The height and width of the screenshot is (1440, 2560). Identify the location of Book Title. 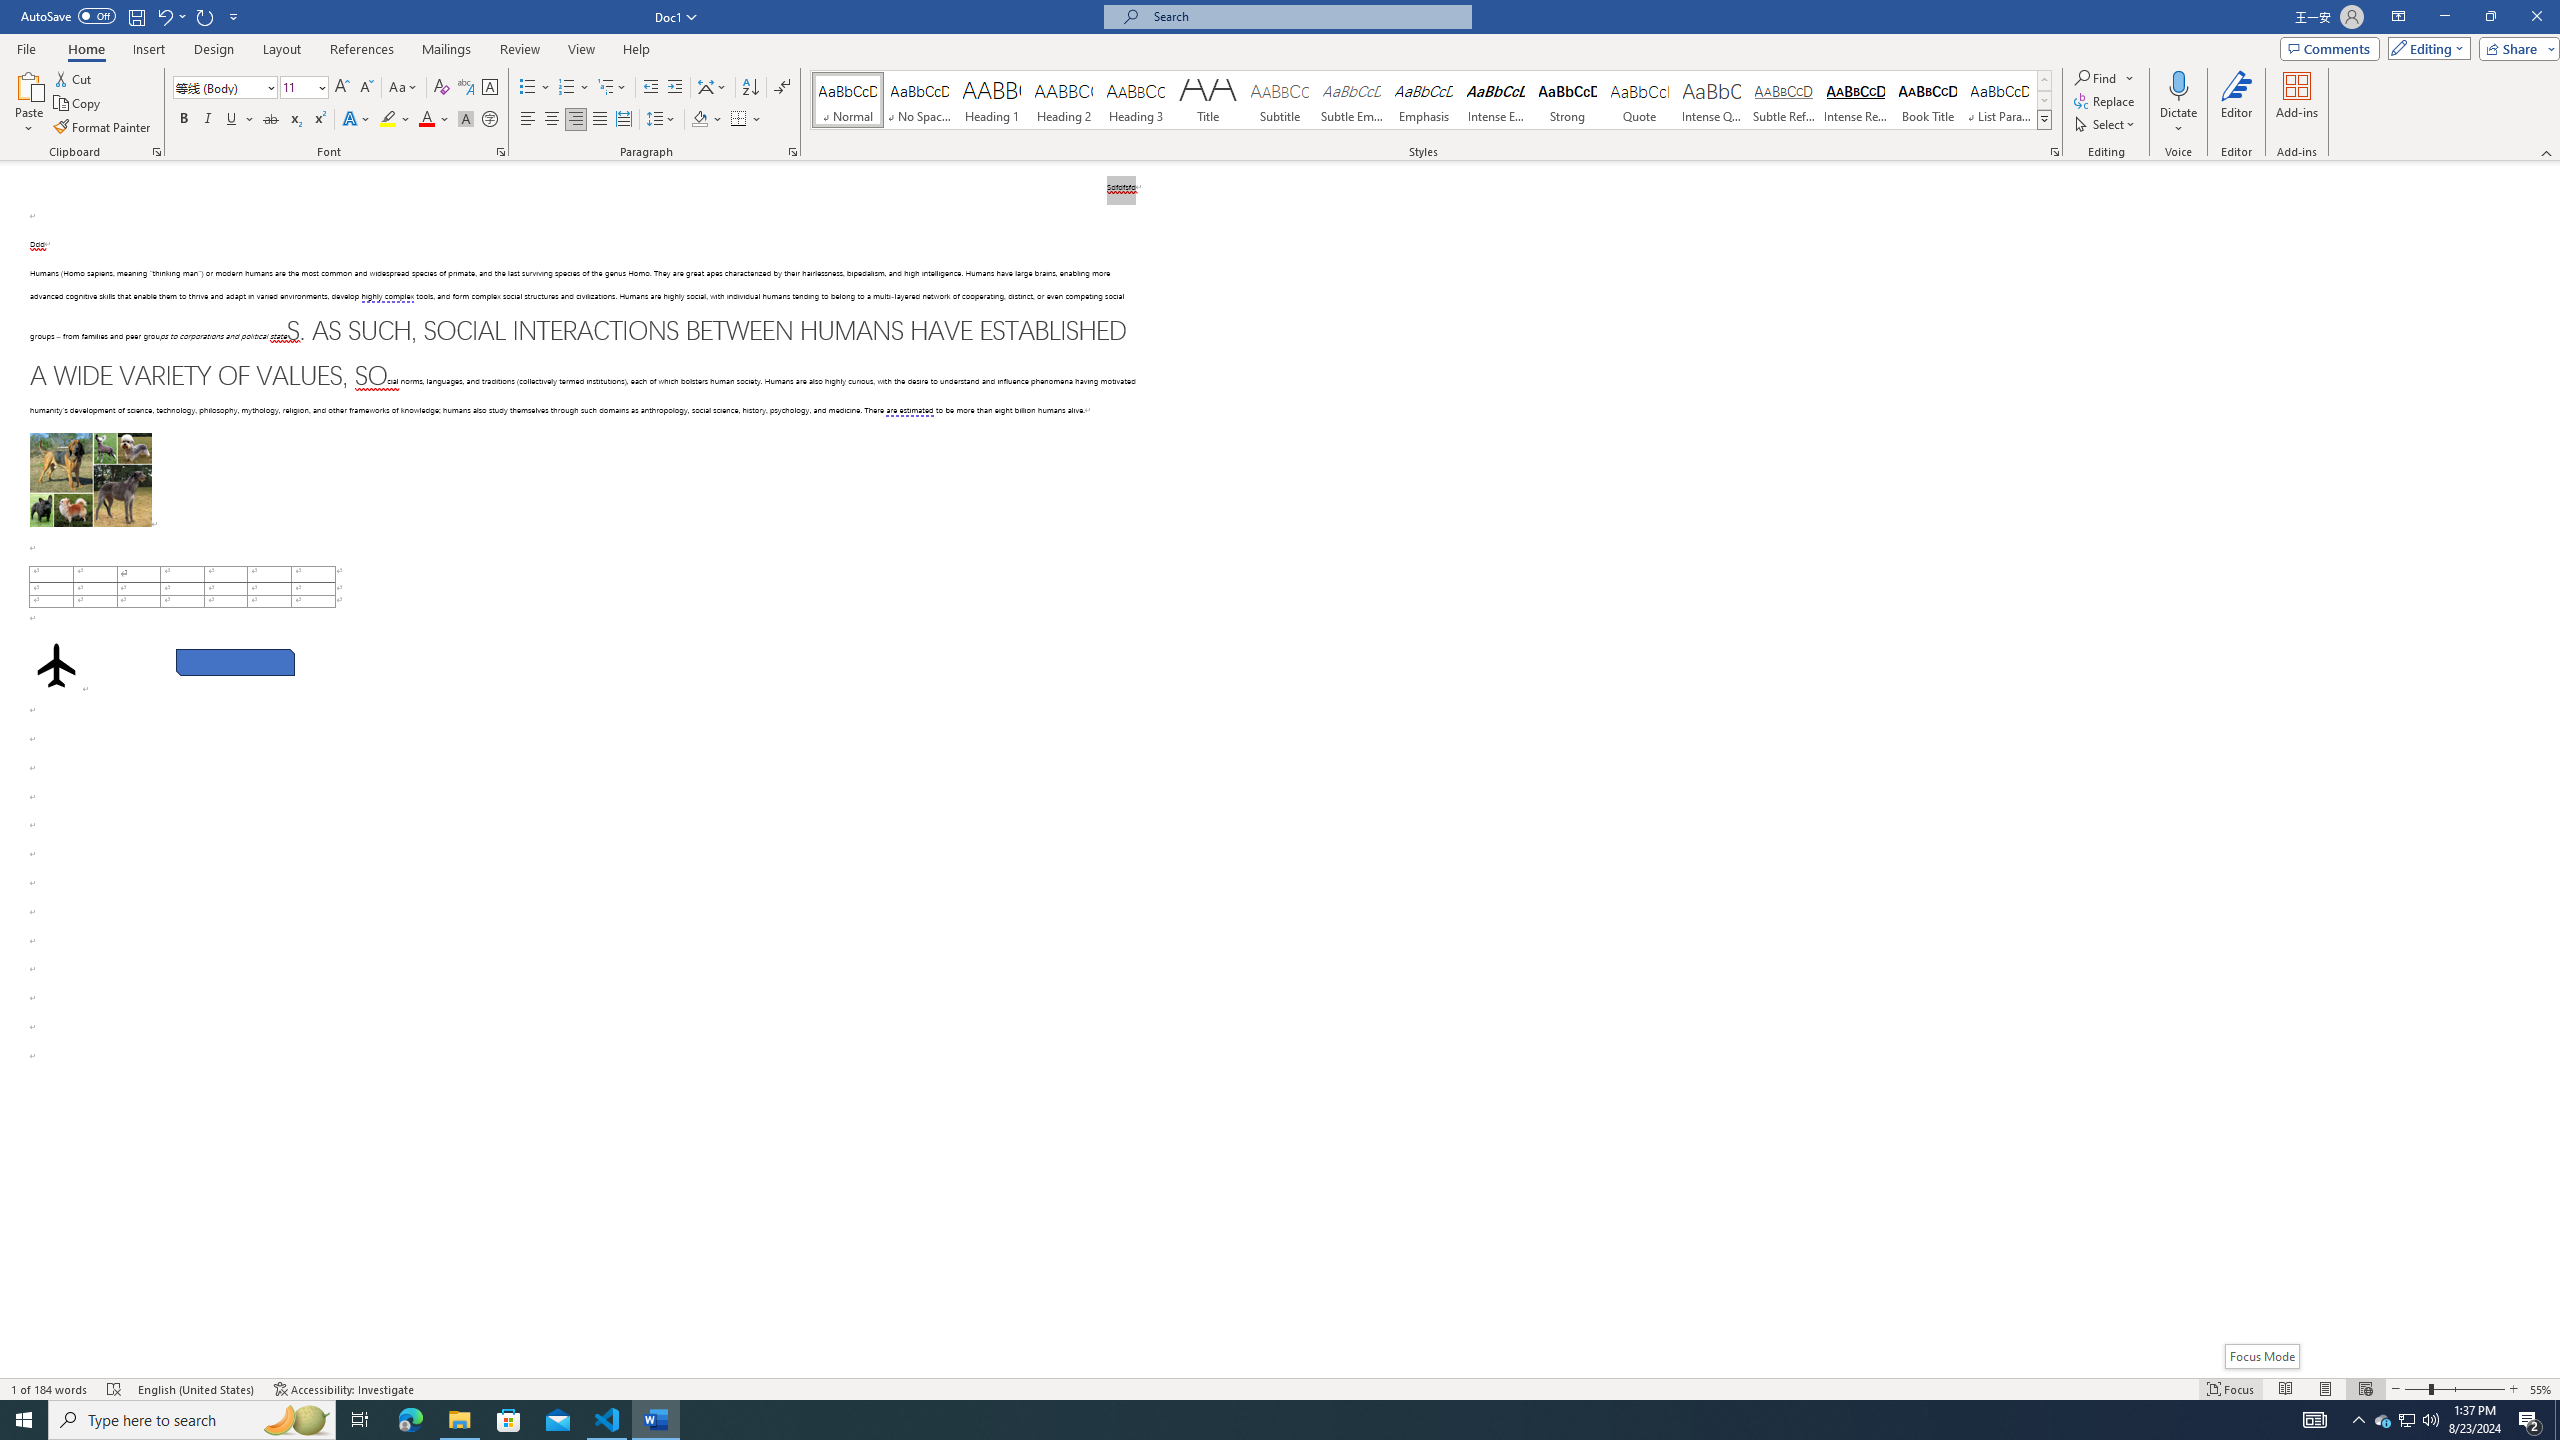
(1927, 100).